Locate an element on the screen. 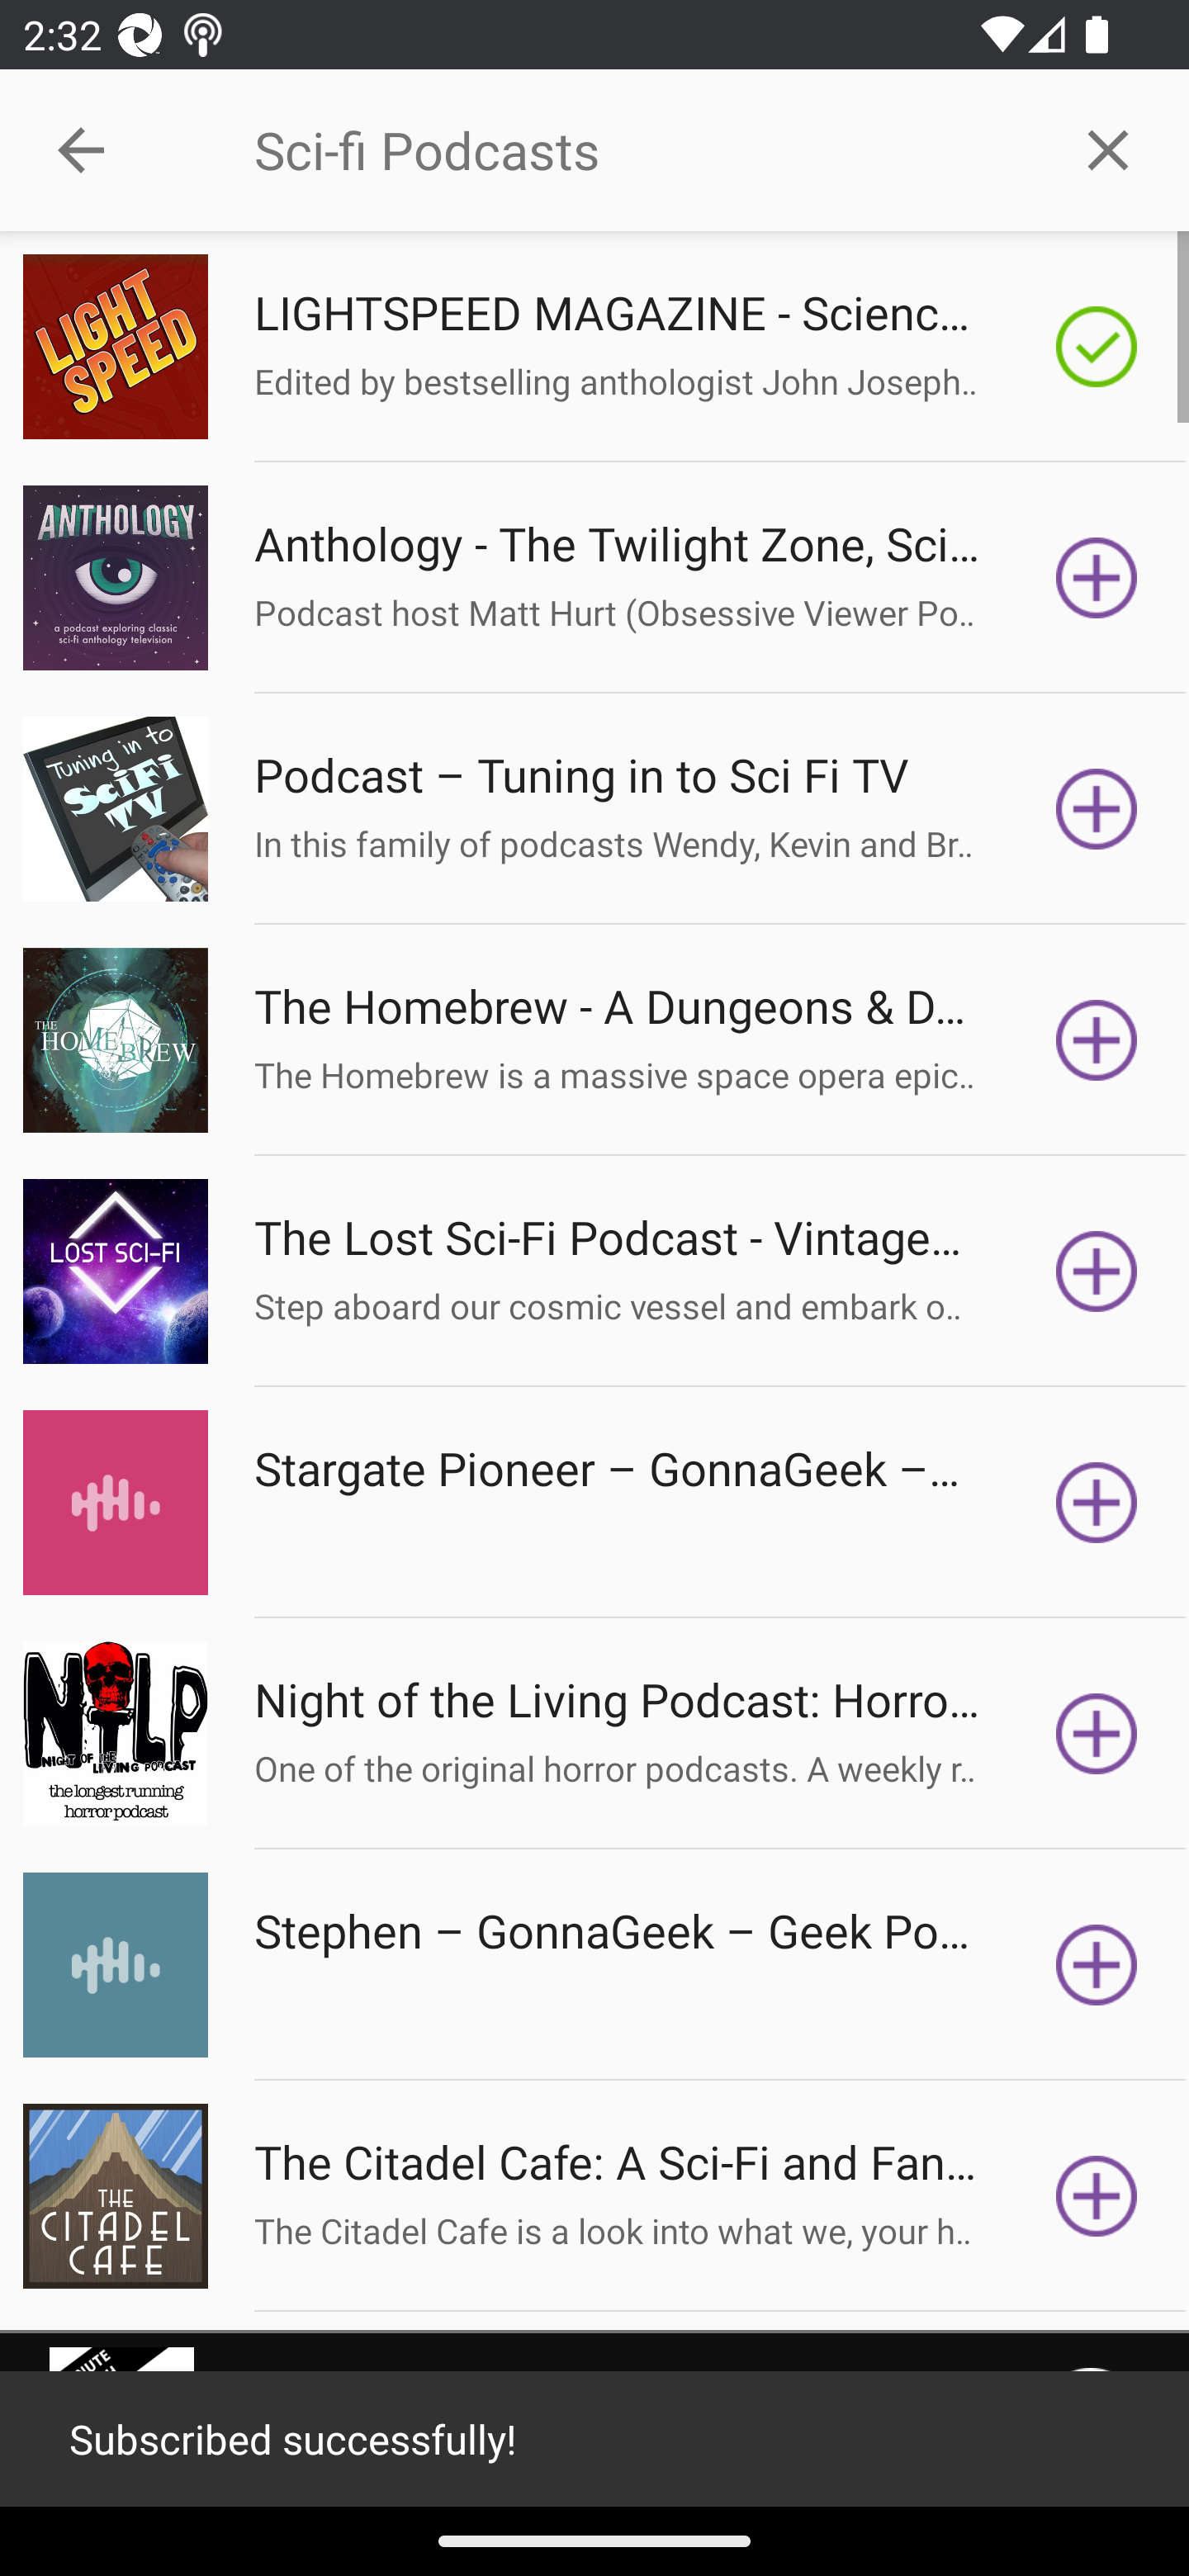 This screenshot has height=2576, width=1189. Subscribe is located at coordinates (1097, 2196).